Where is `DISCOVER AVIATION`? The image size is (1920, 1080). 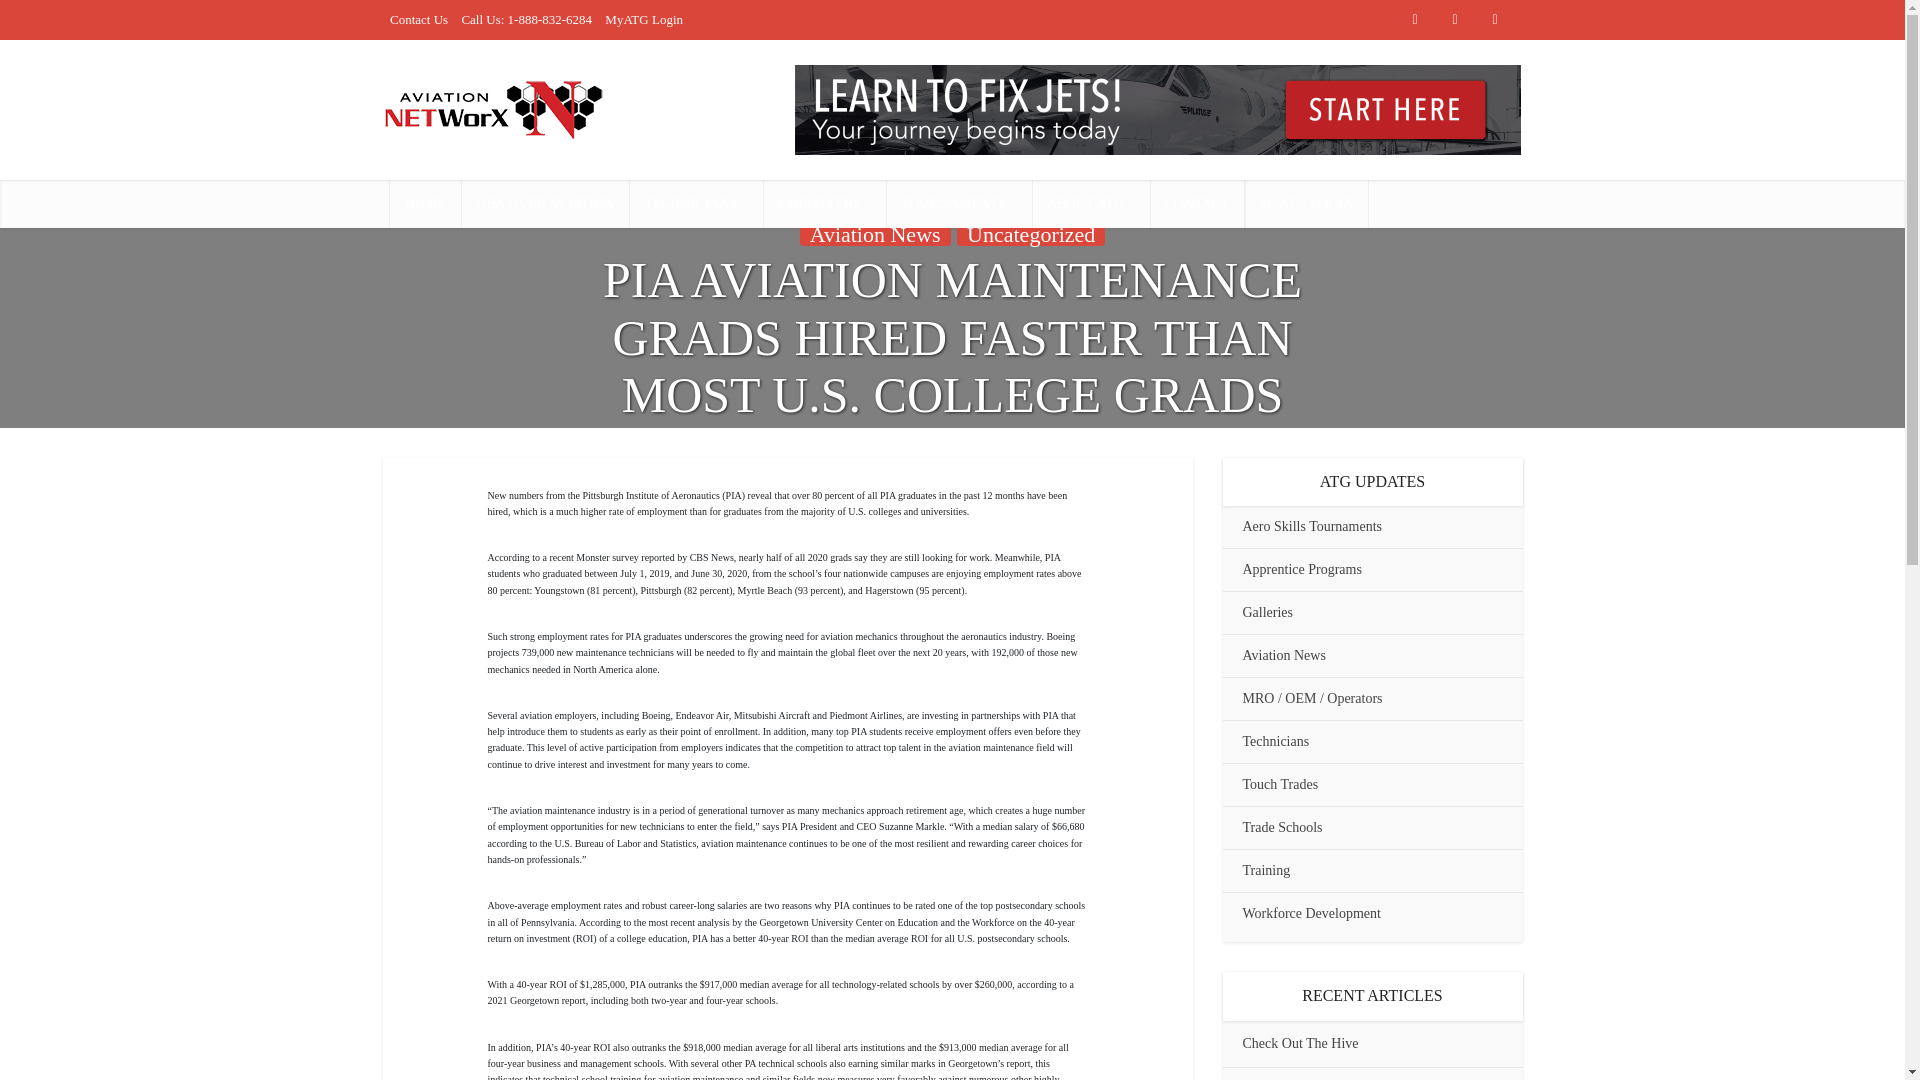 DISCOVER AVIATION is located at coordinates (544, 204).